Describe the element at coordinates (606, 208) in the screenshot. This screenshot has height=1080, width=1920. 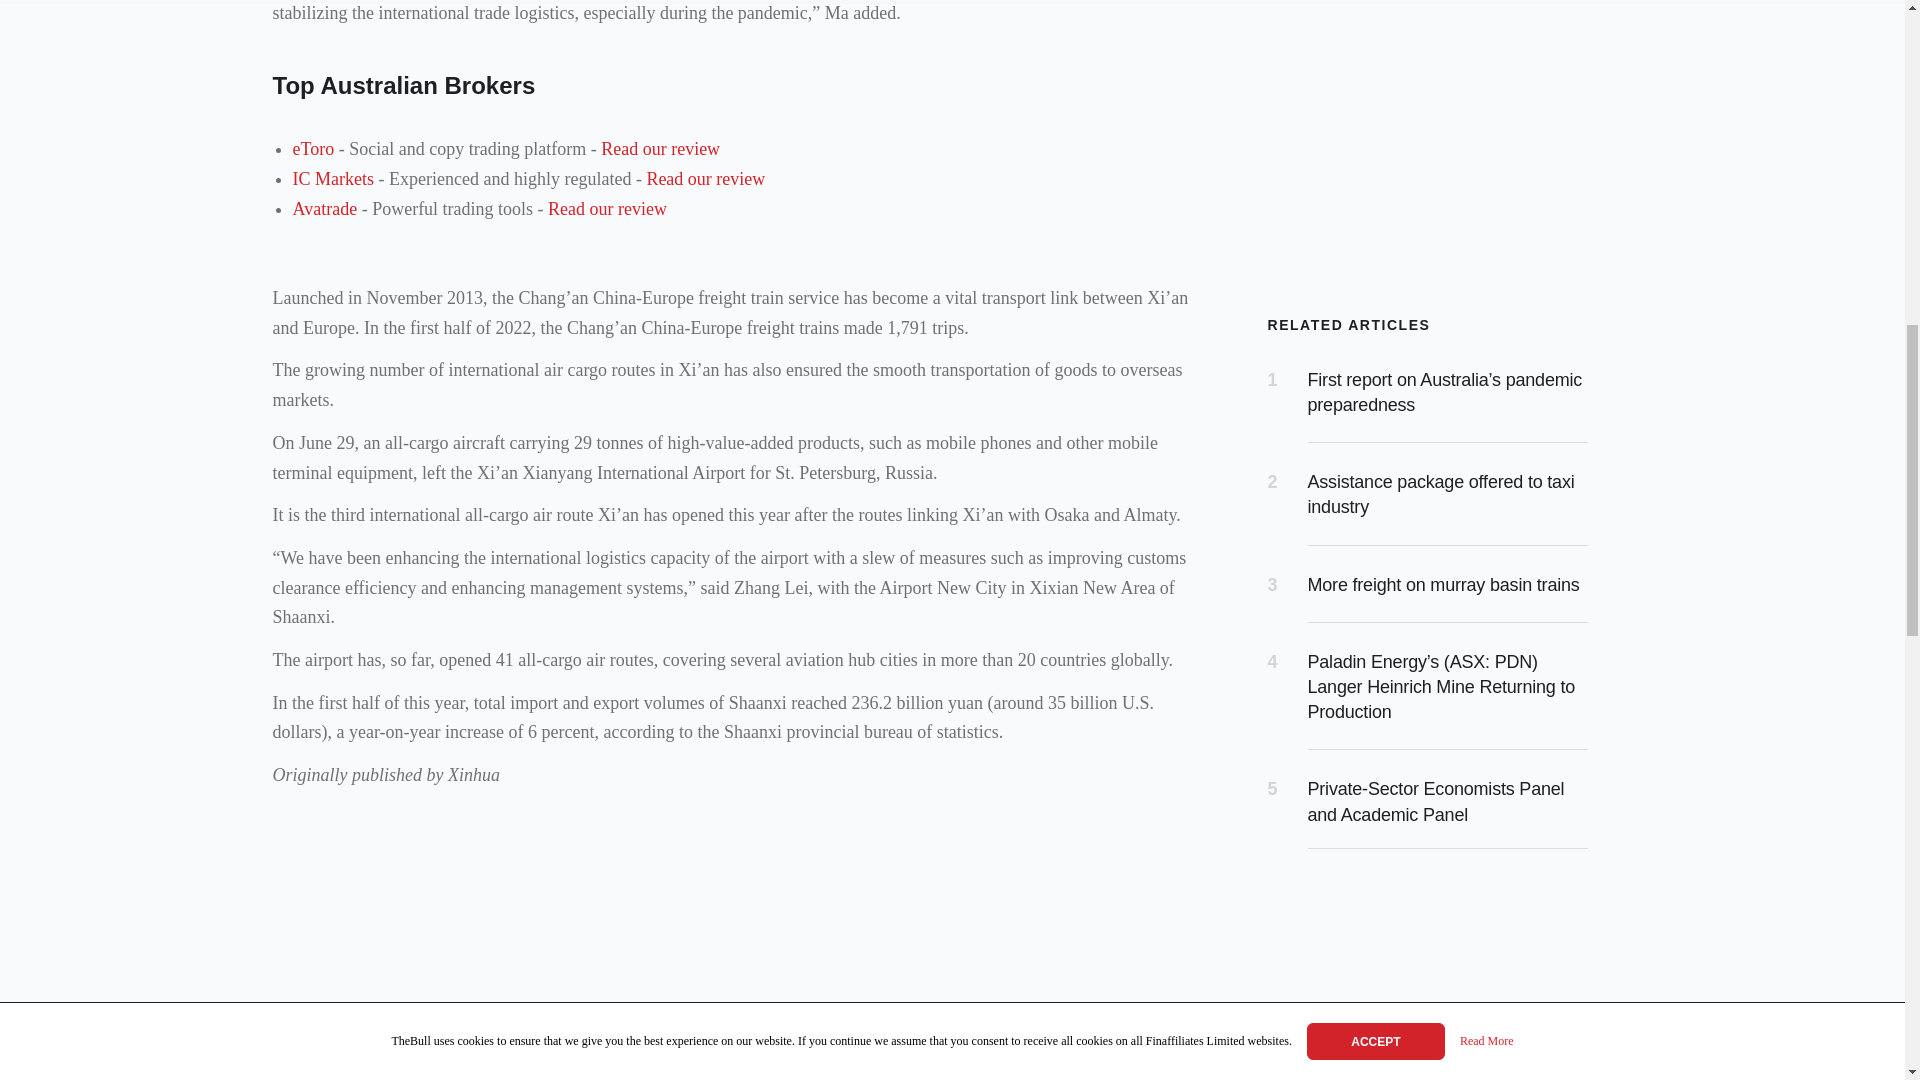
I see `Read our review` at that location.